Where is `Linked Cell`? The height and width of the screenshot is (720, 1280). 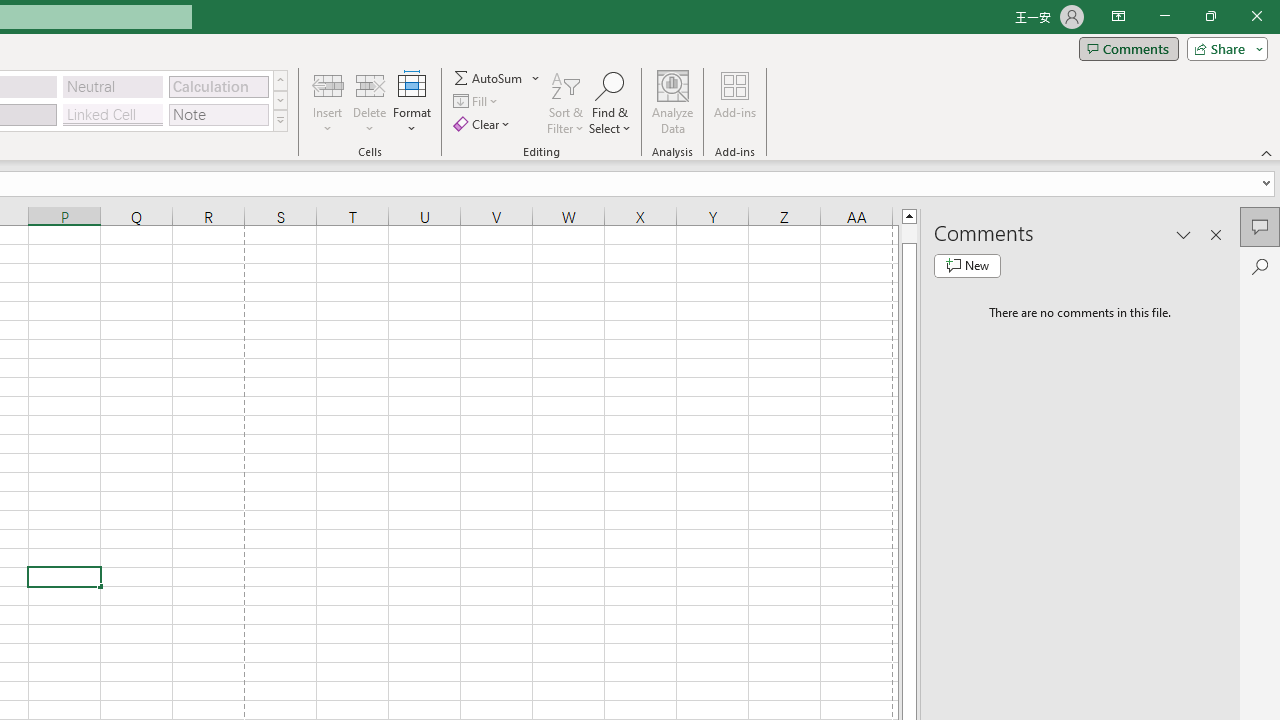 Linked Cell is located at coordinates (113, 114).